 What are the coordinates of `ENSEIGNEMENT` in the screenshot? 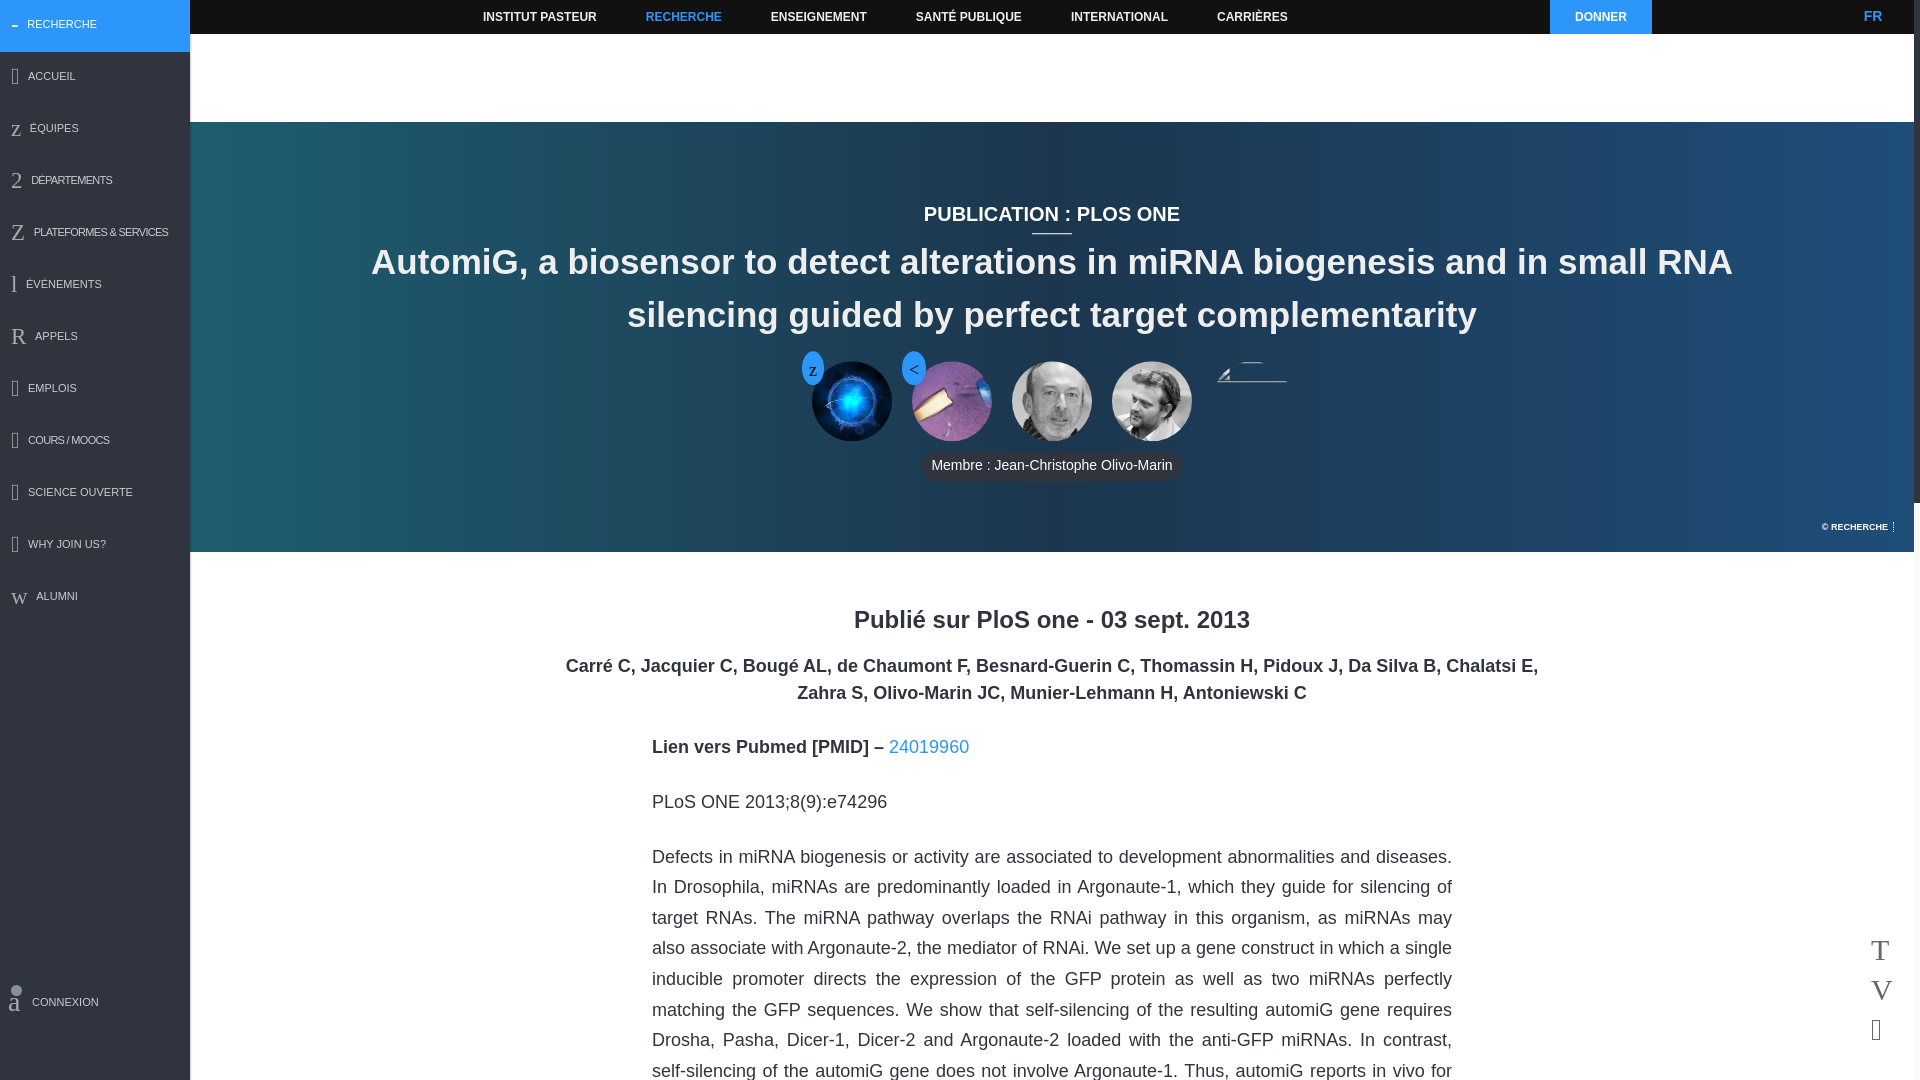 It's located at (818, 16).